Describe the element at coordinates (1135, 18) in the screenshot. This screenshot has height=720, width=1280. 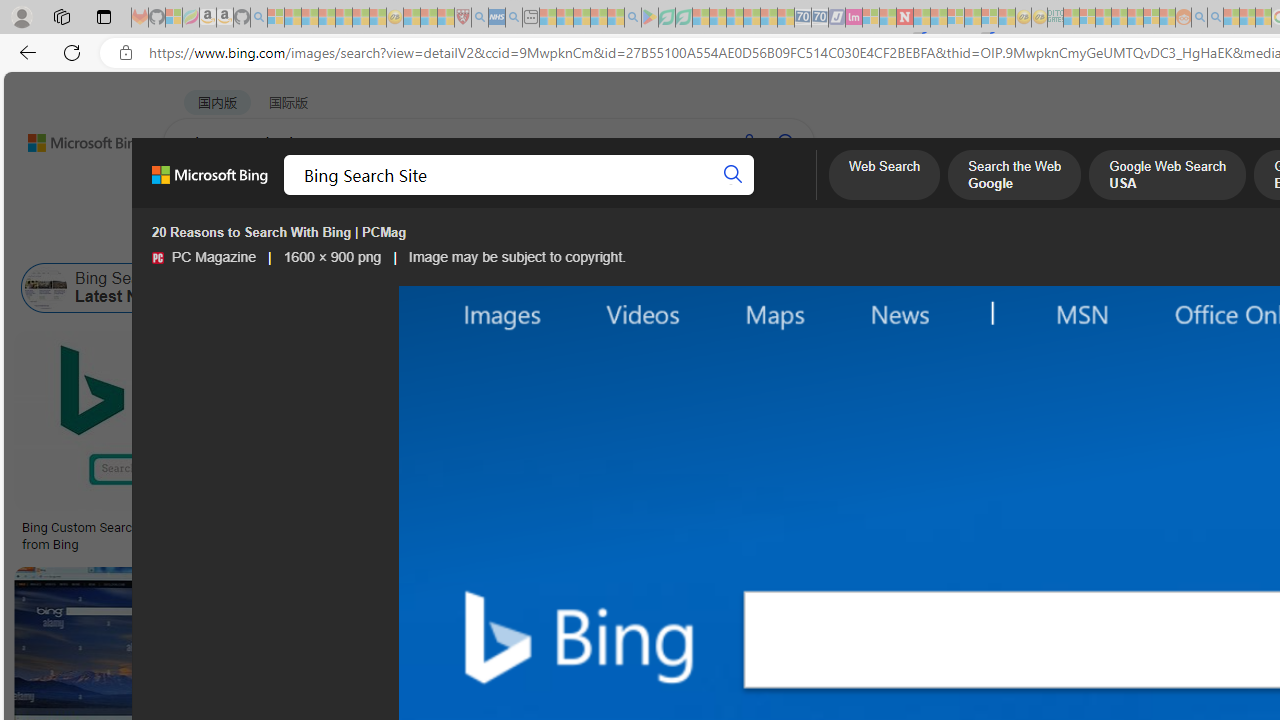
I see `Kinda Frugal - MSN - Sleeping` at that location.